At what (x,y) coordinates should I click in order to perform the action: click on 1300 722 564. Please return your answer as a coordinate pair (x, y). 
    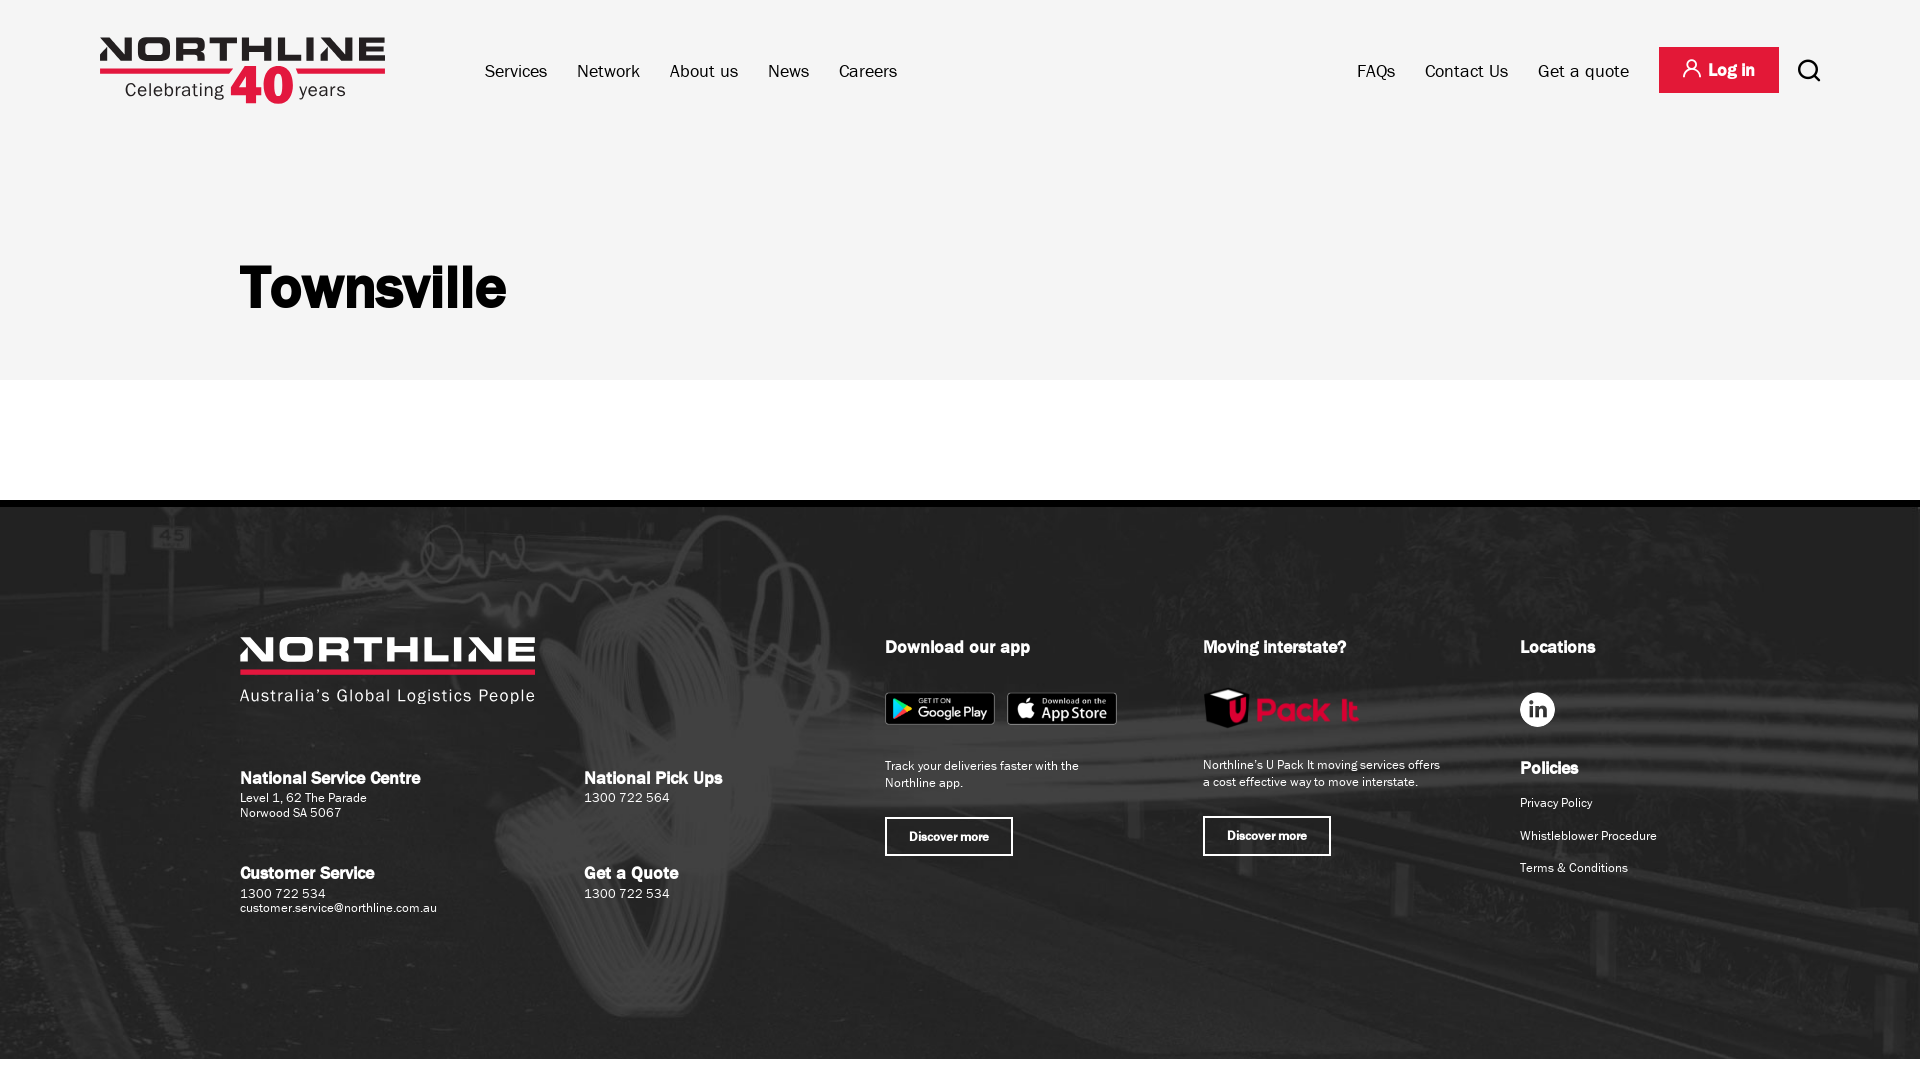
    Looking at the image, I should click on (627, 798).